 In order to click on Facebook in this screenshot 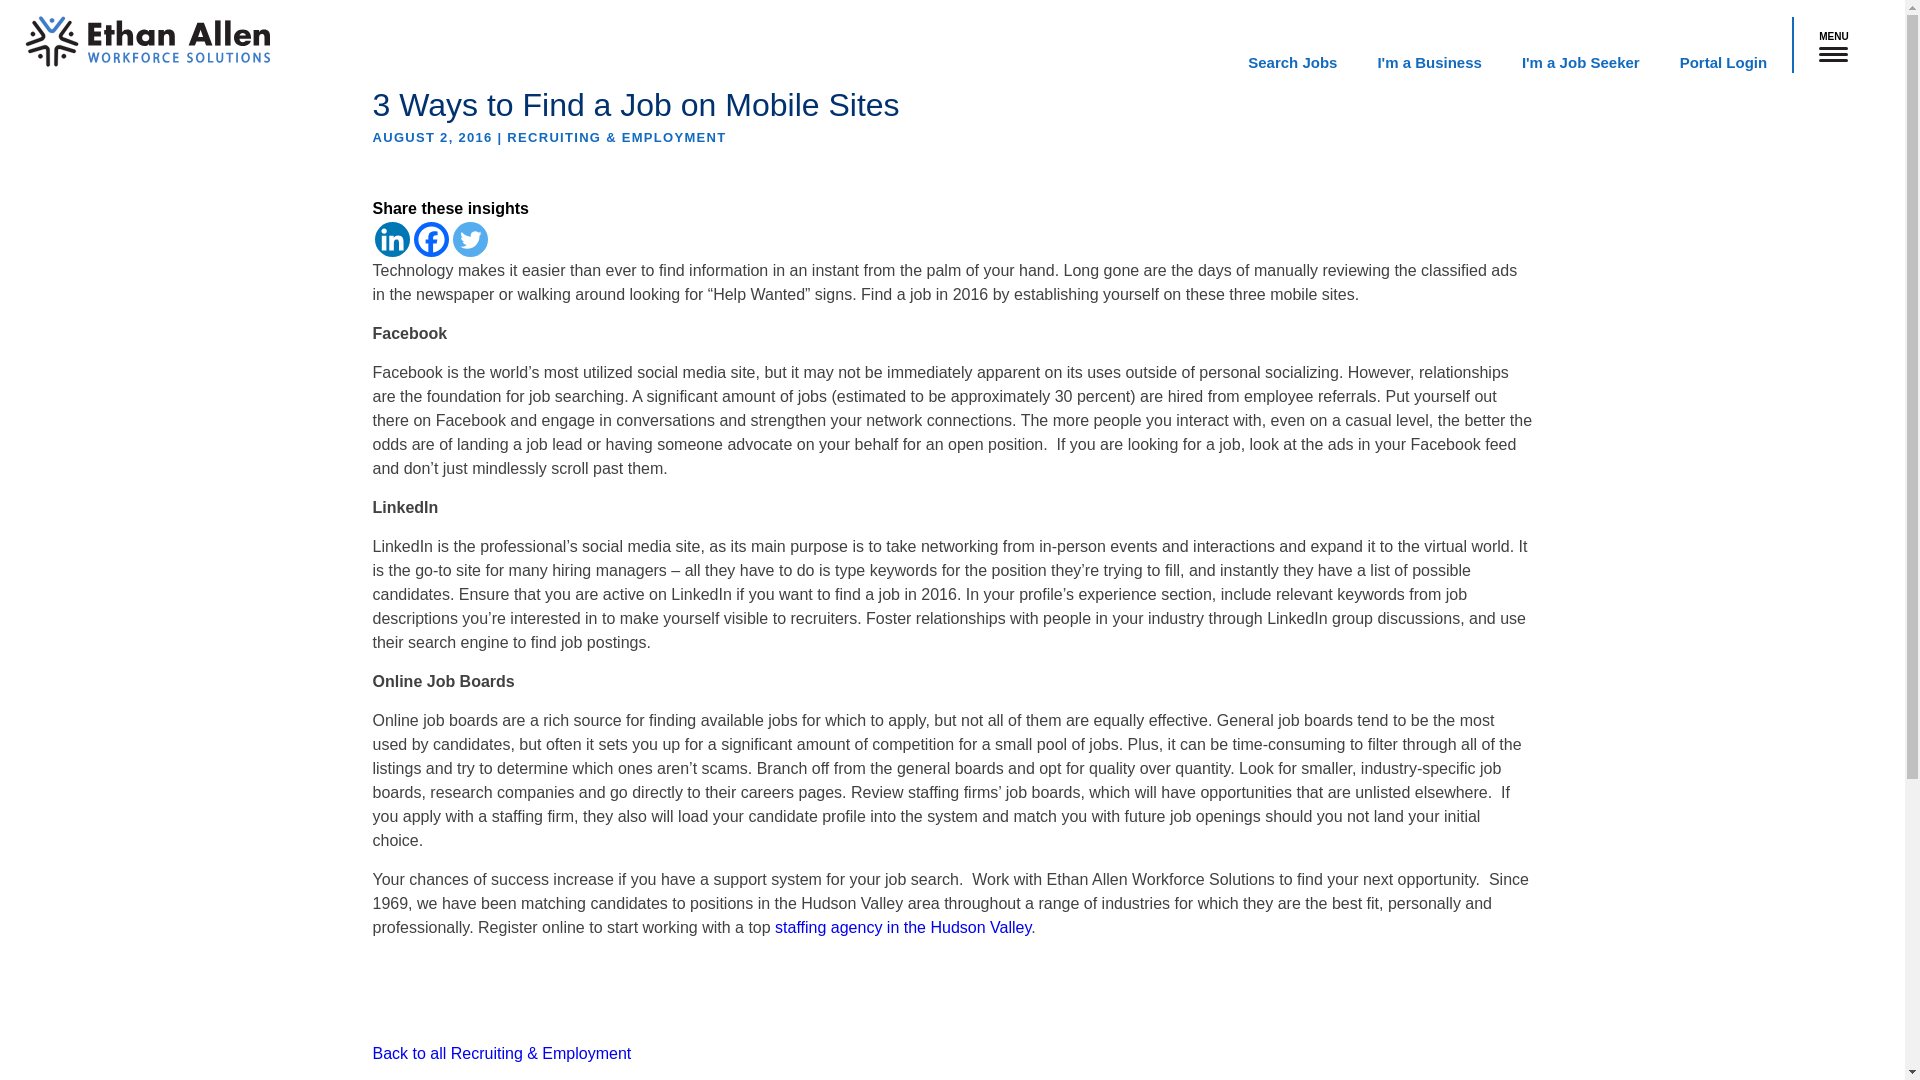, I will do `click(432, 240)`.